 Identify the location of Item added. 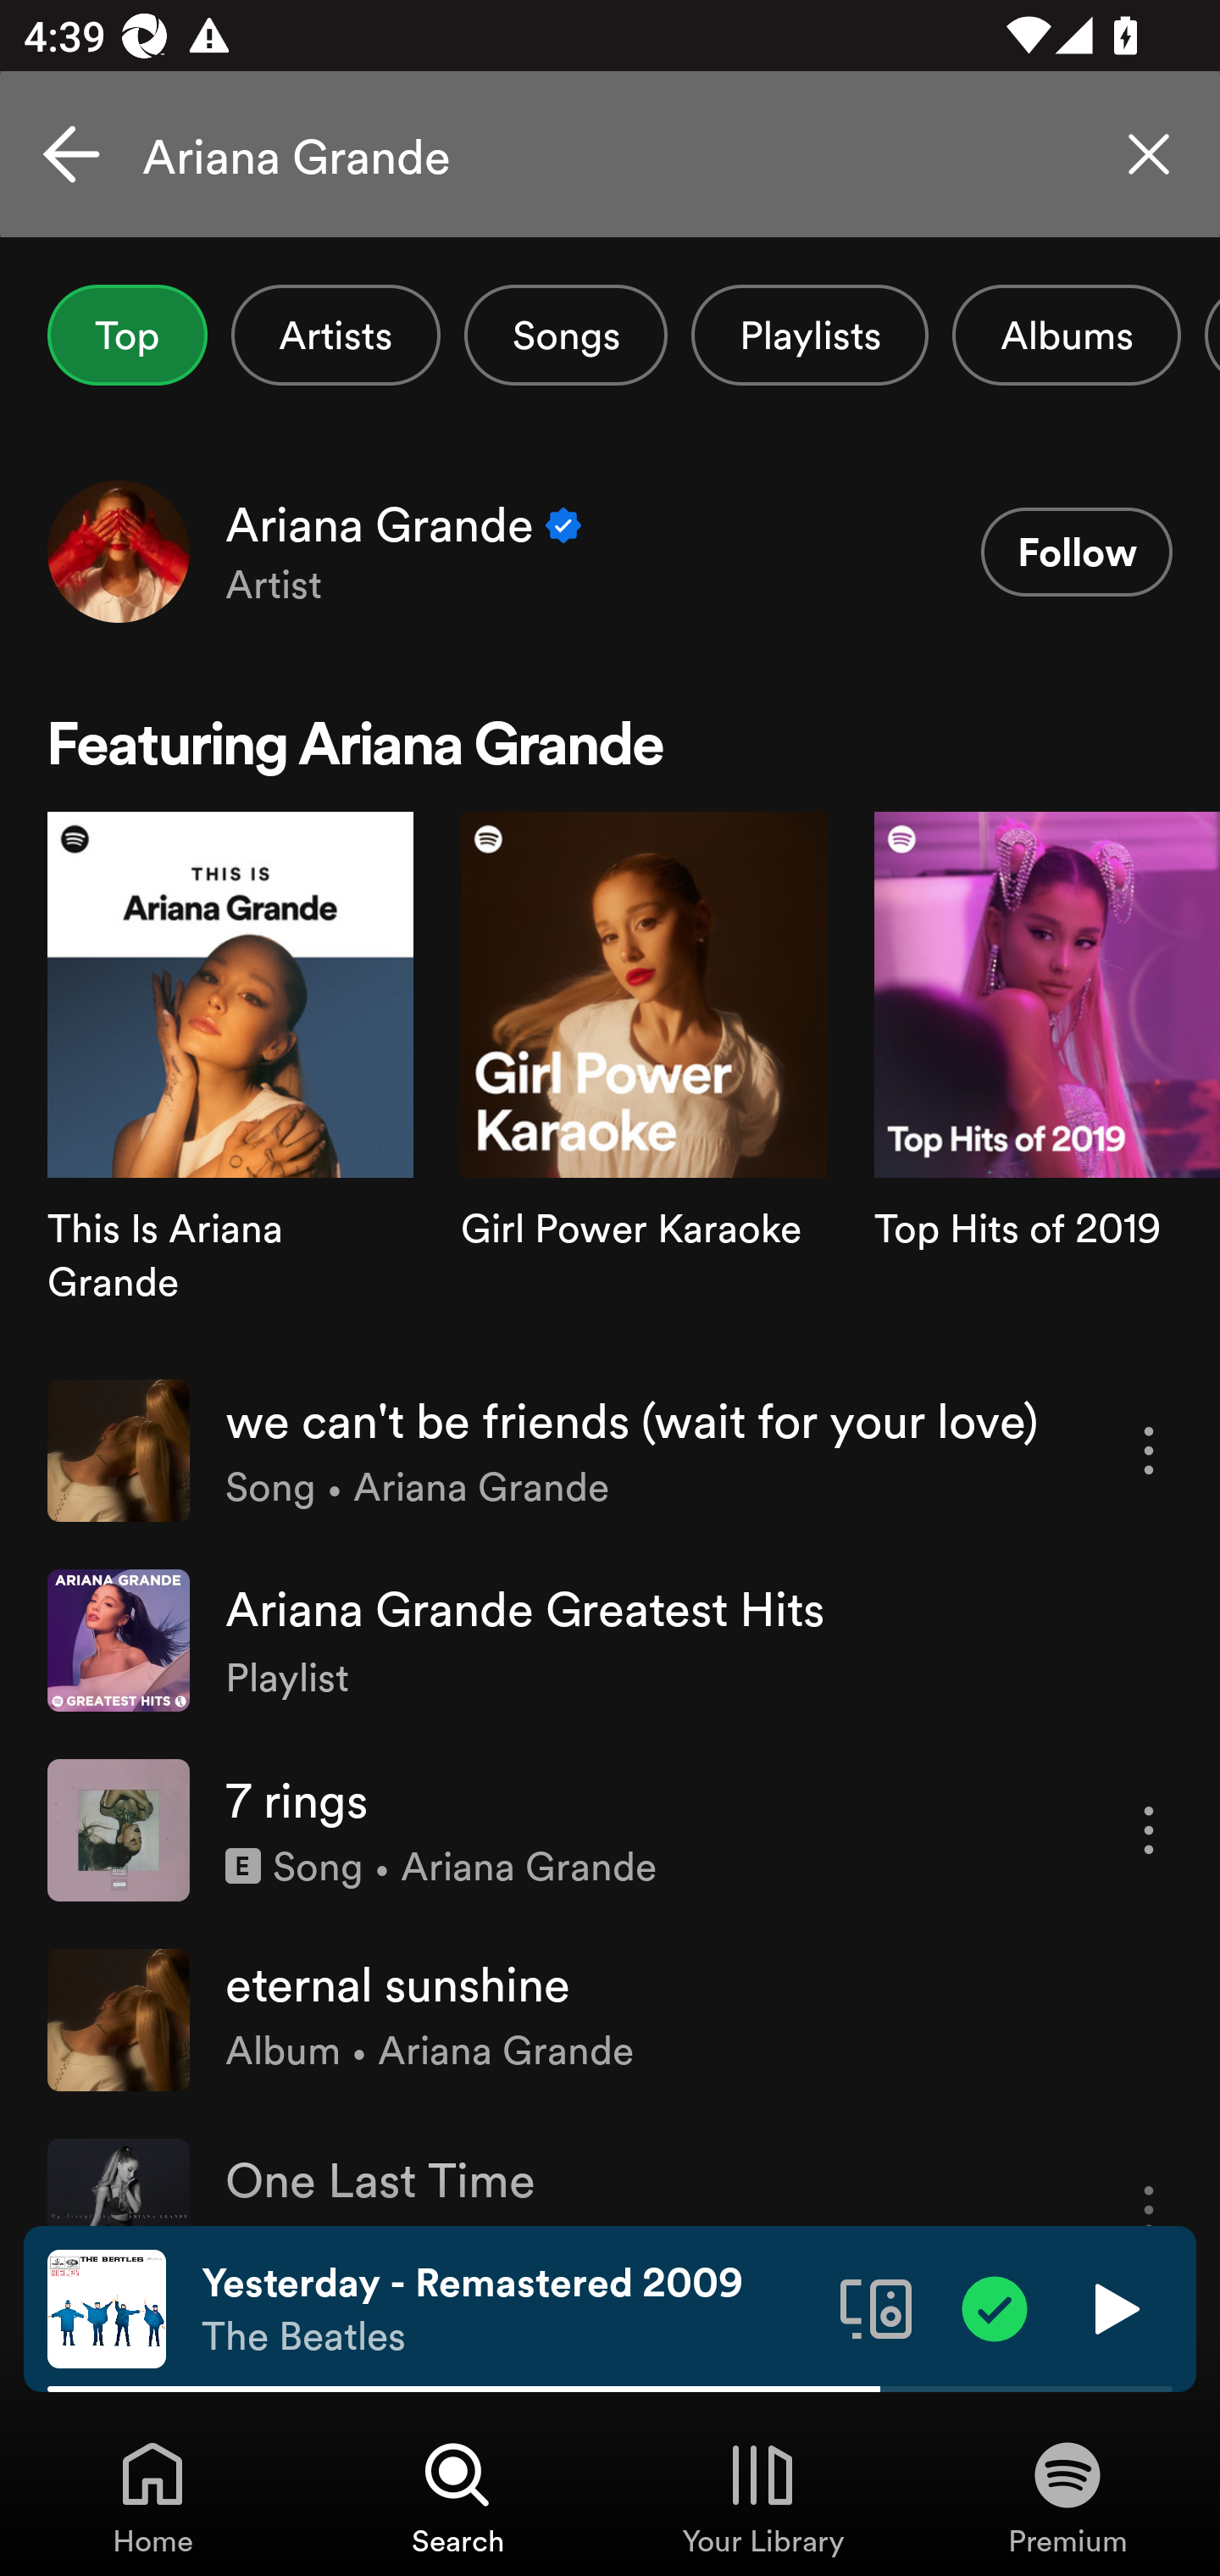
(995, 2307).